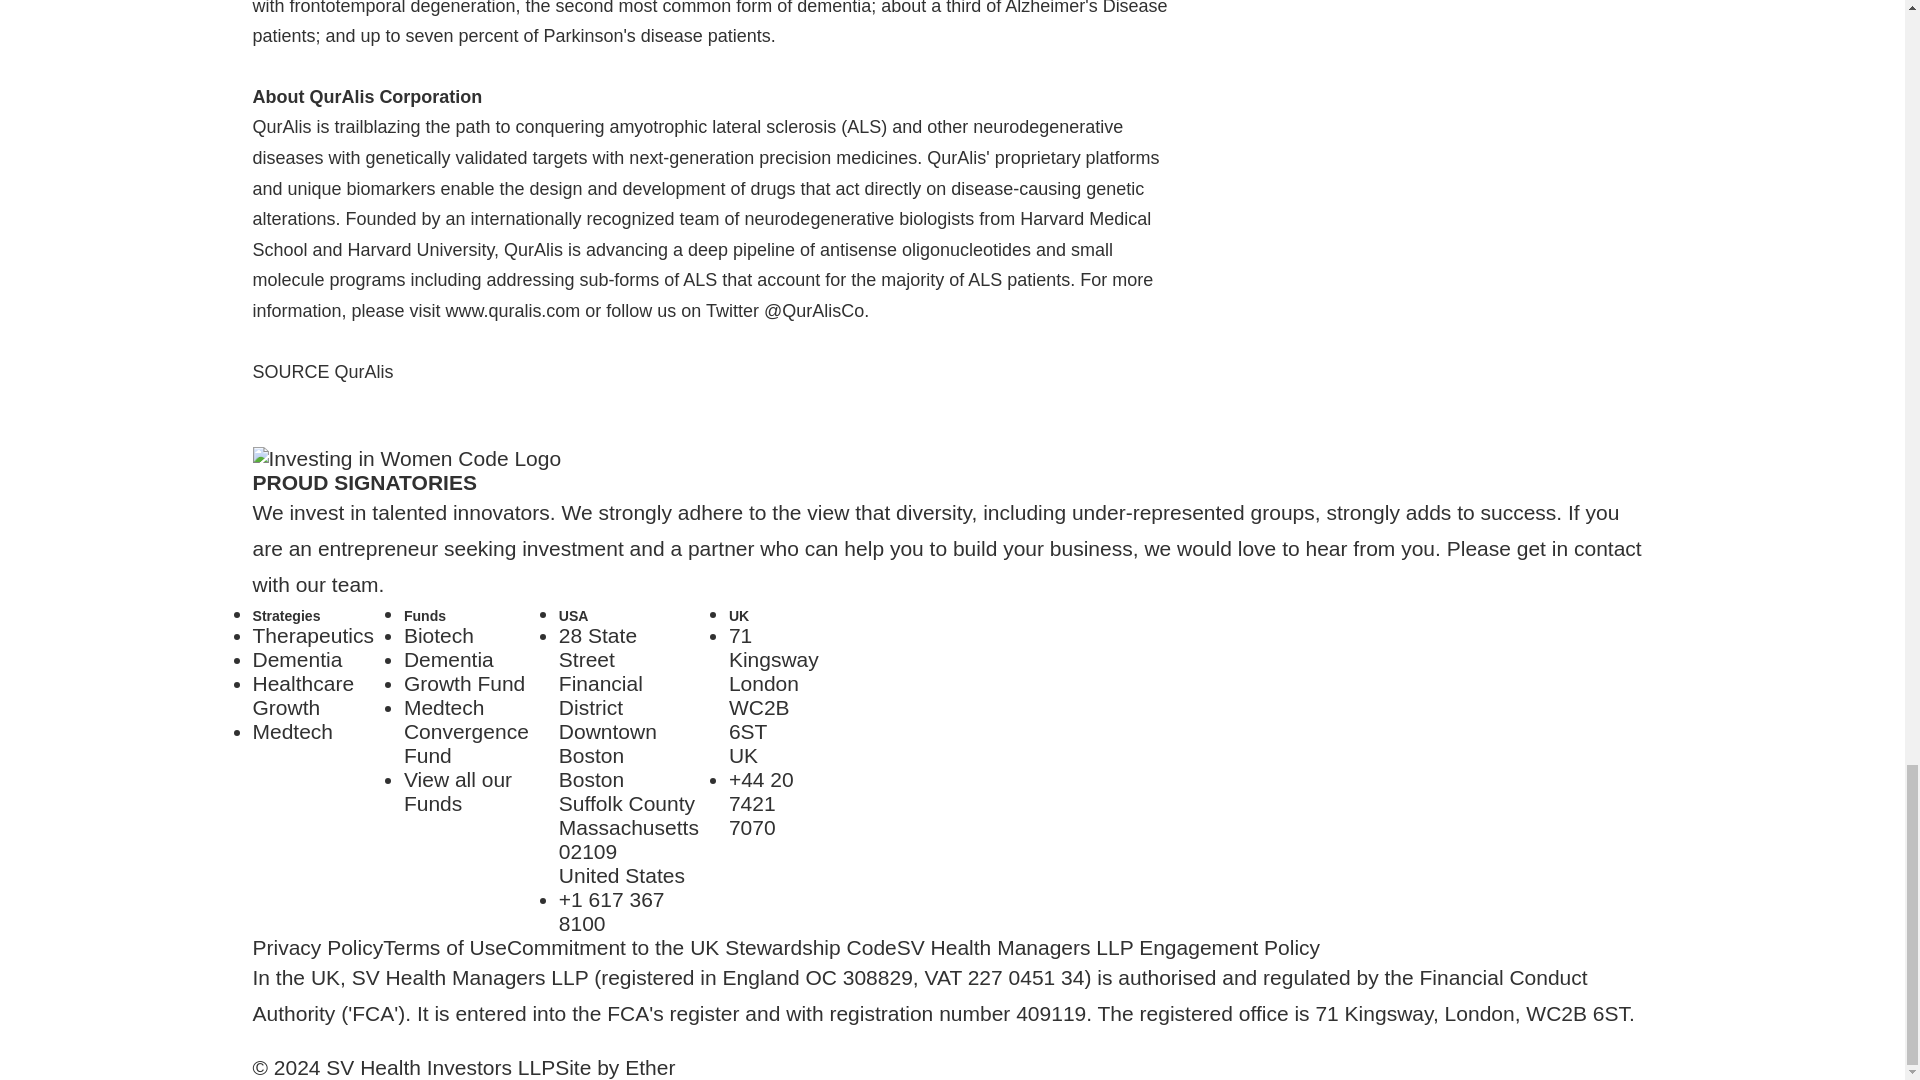  What do you see at coordinates (438, 635) in the screenshot?
I see `Growth Fund` at bounding box center [438, 635].